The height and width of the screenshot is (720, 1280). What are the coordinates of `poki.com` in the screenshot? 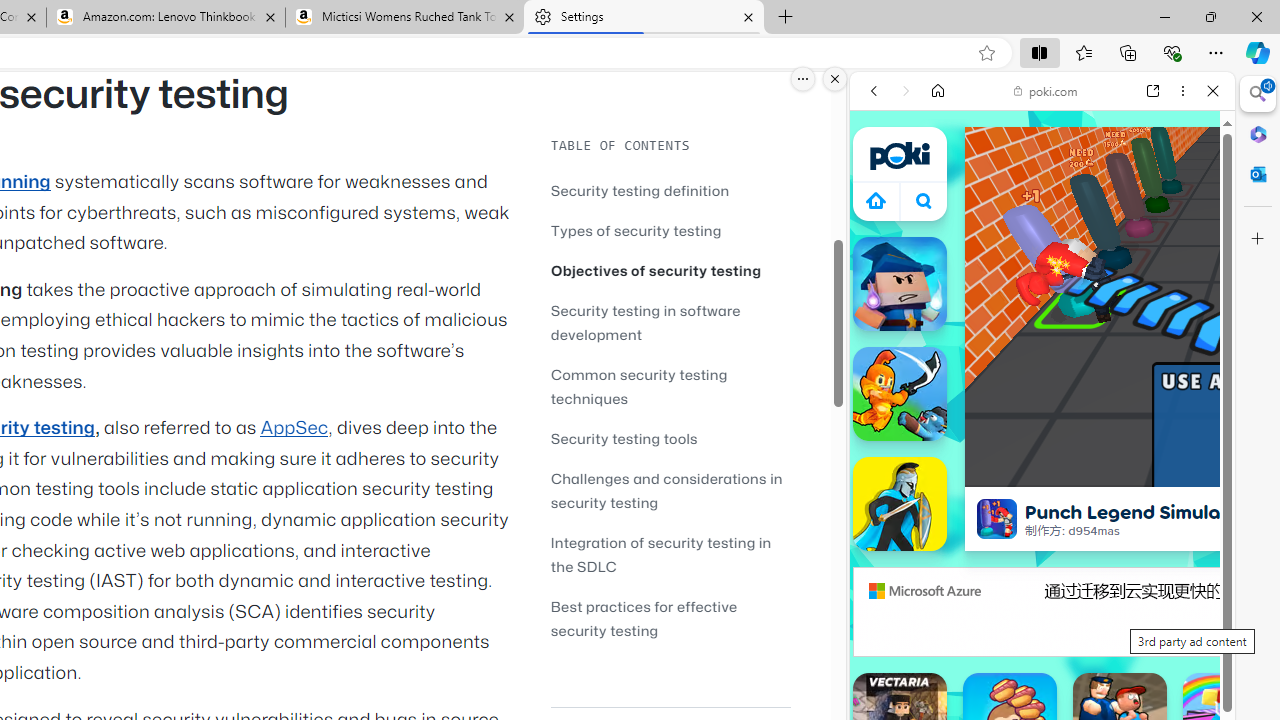 It's located at (1046, 90).